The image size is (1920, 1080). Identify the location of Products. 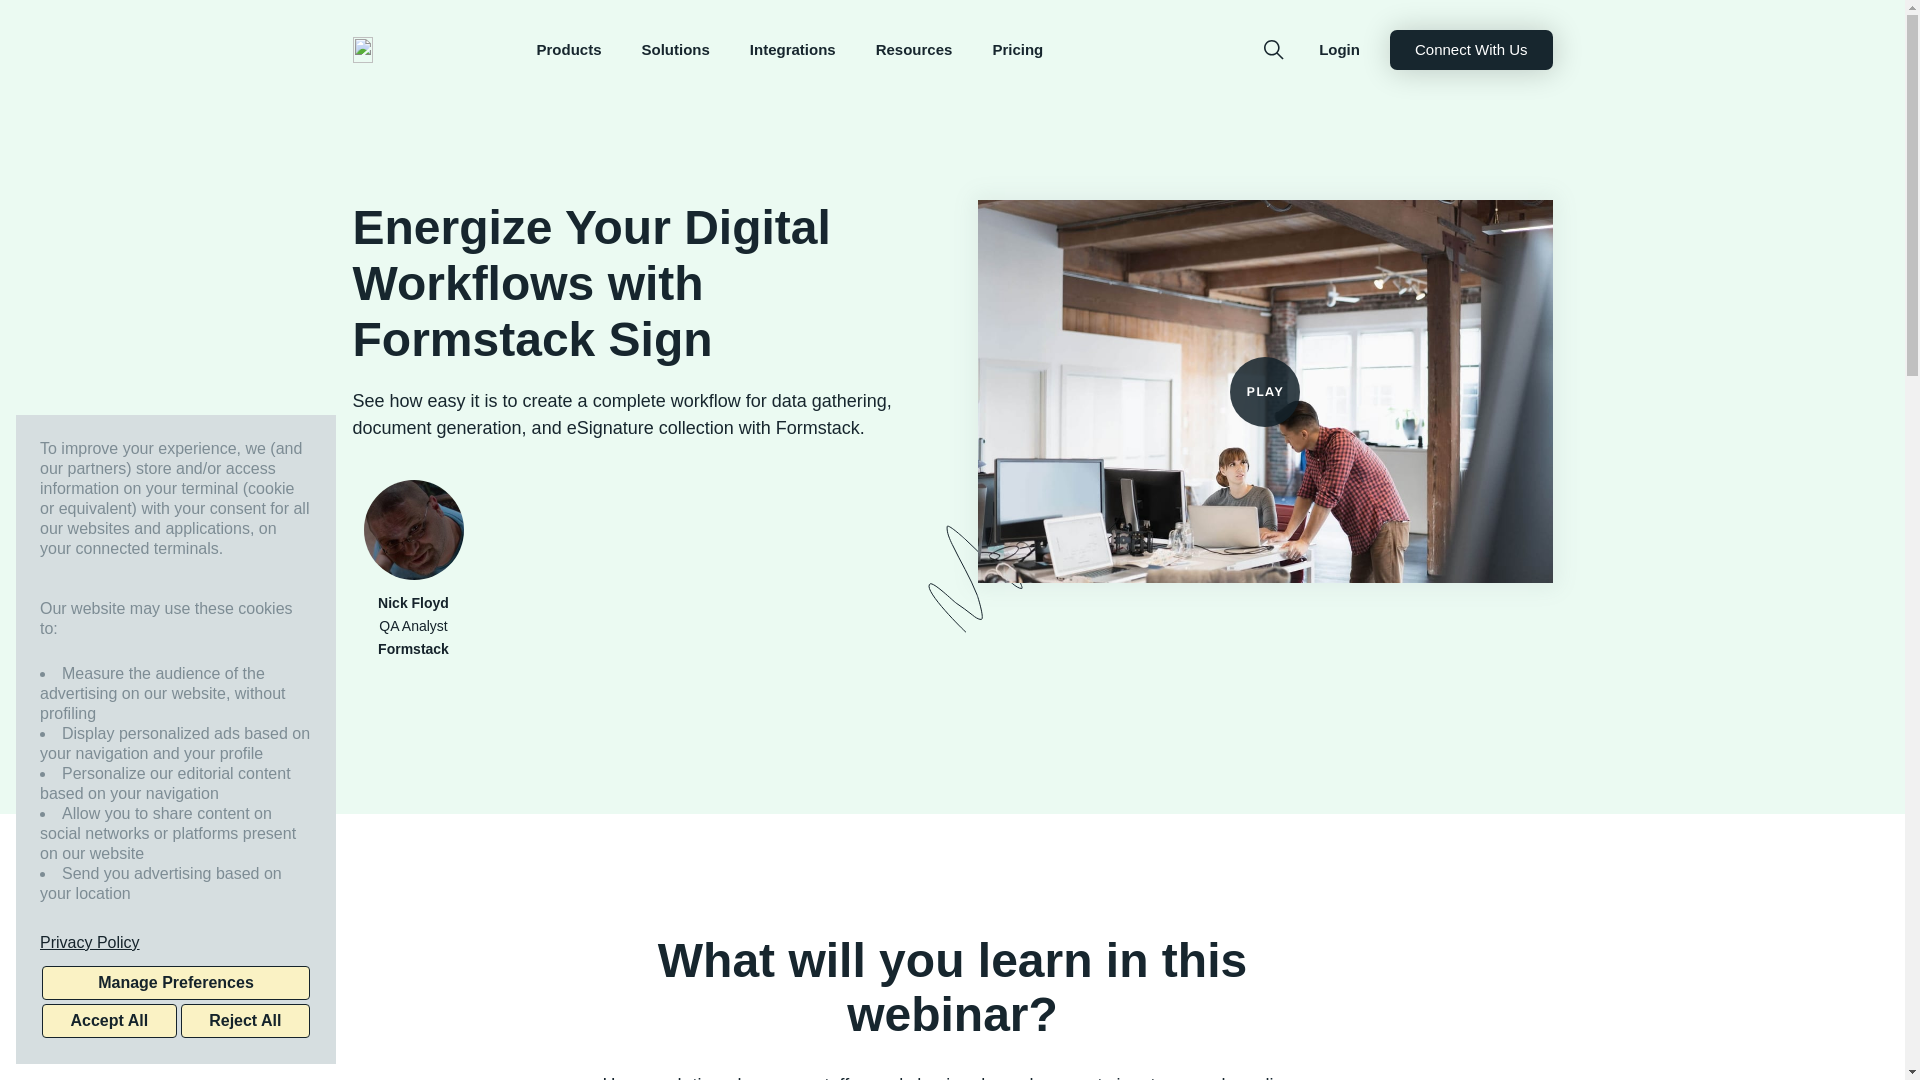
(568, 50).